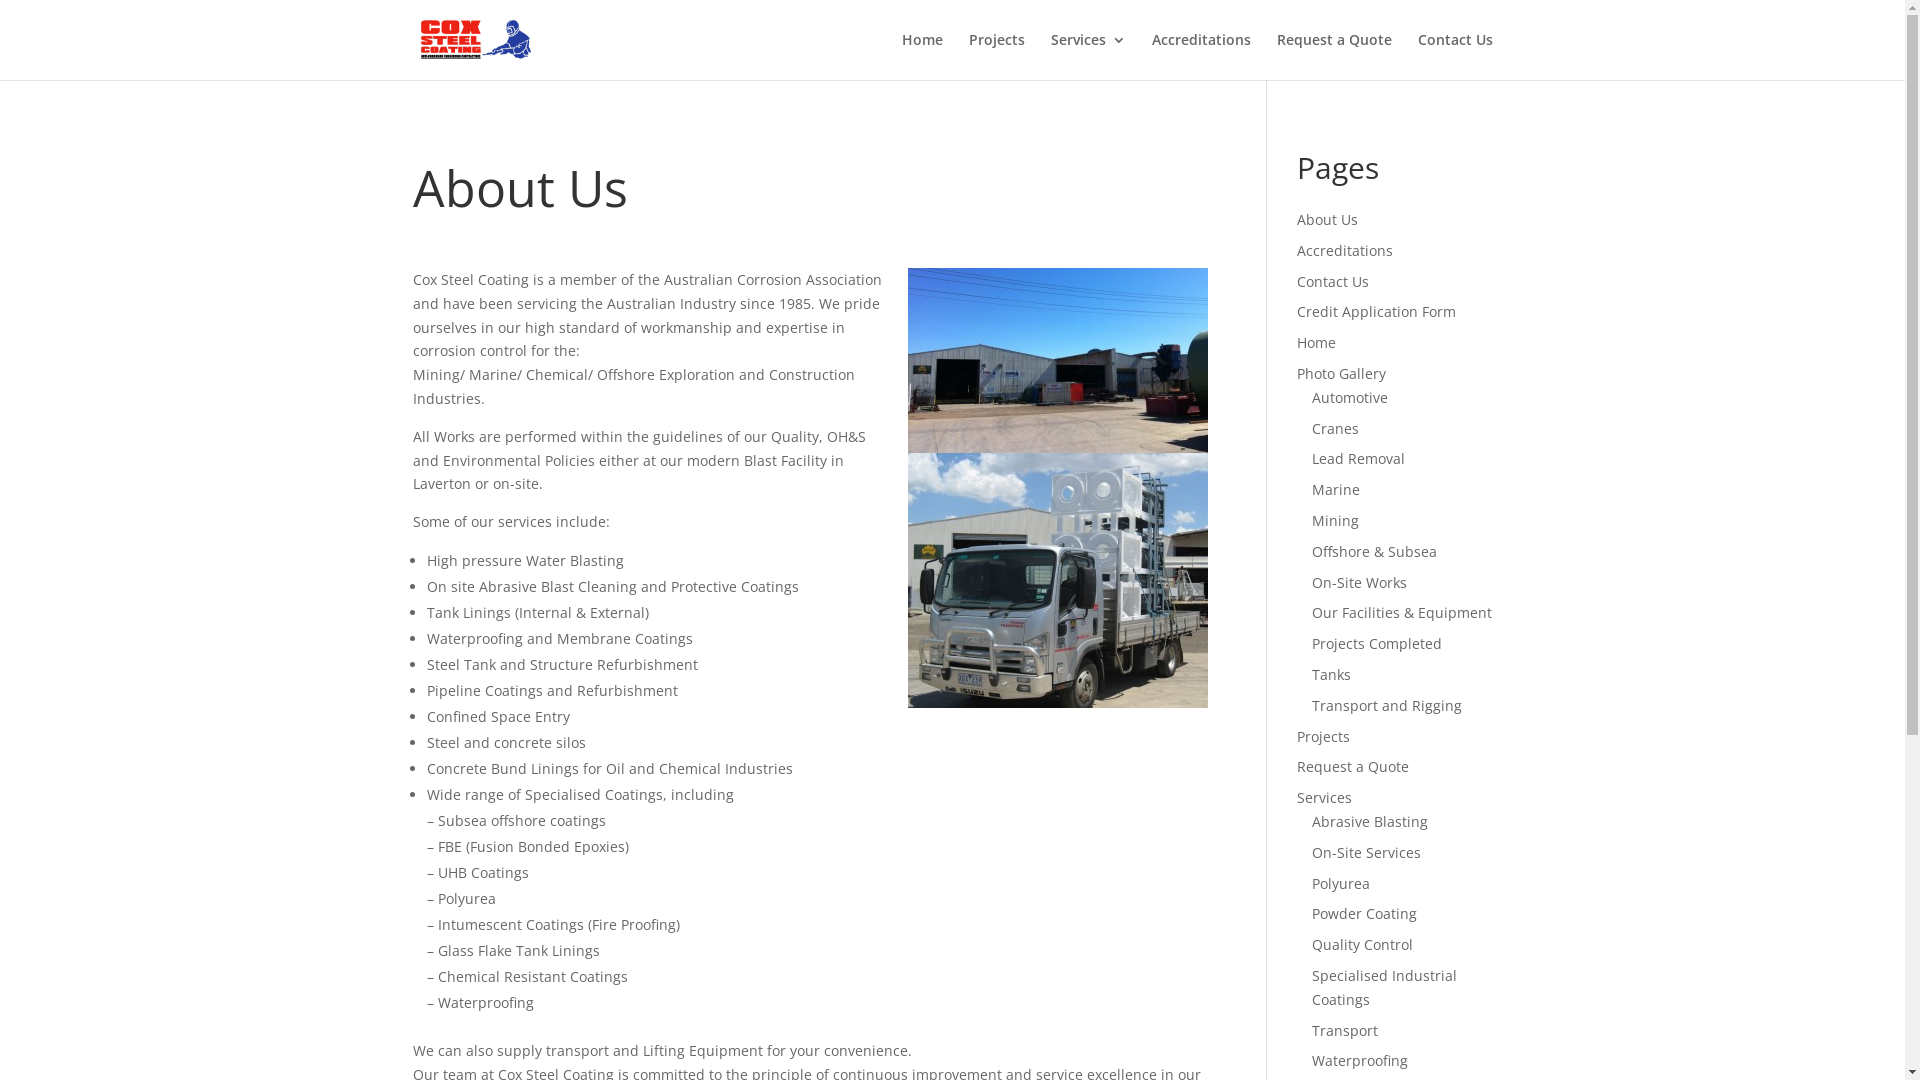  I want to click on Offshore & Subsea, so click(1374, 552).